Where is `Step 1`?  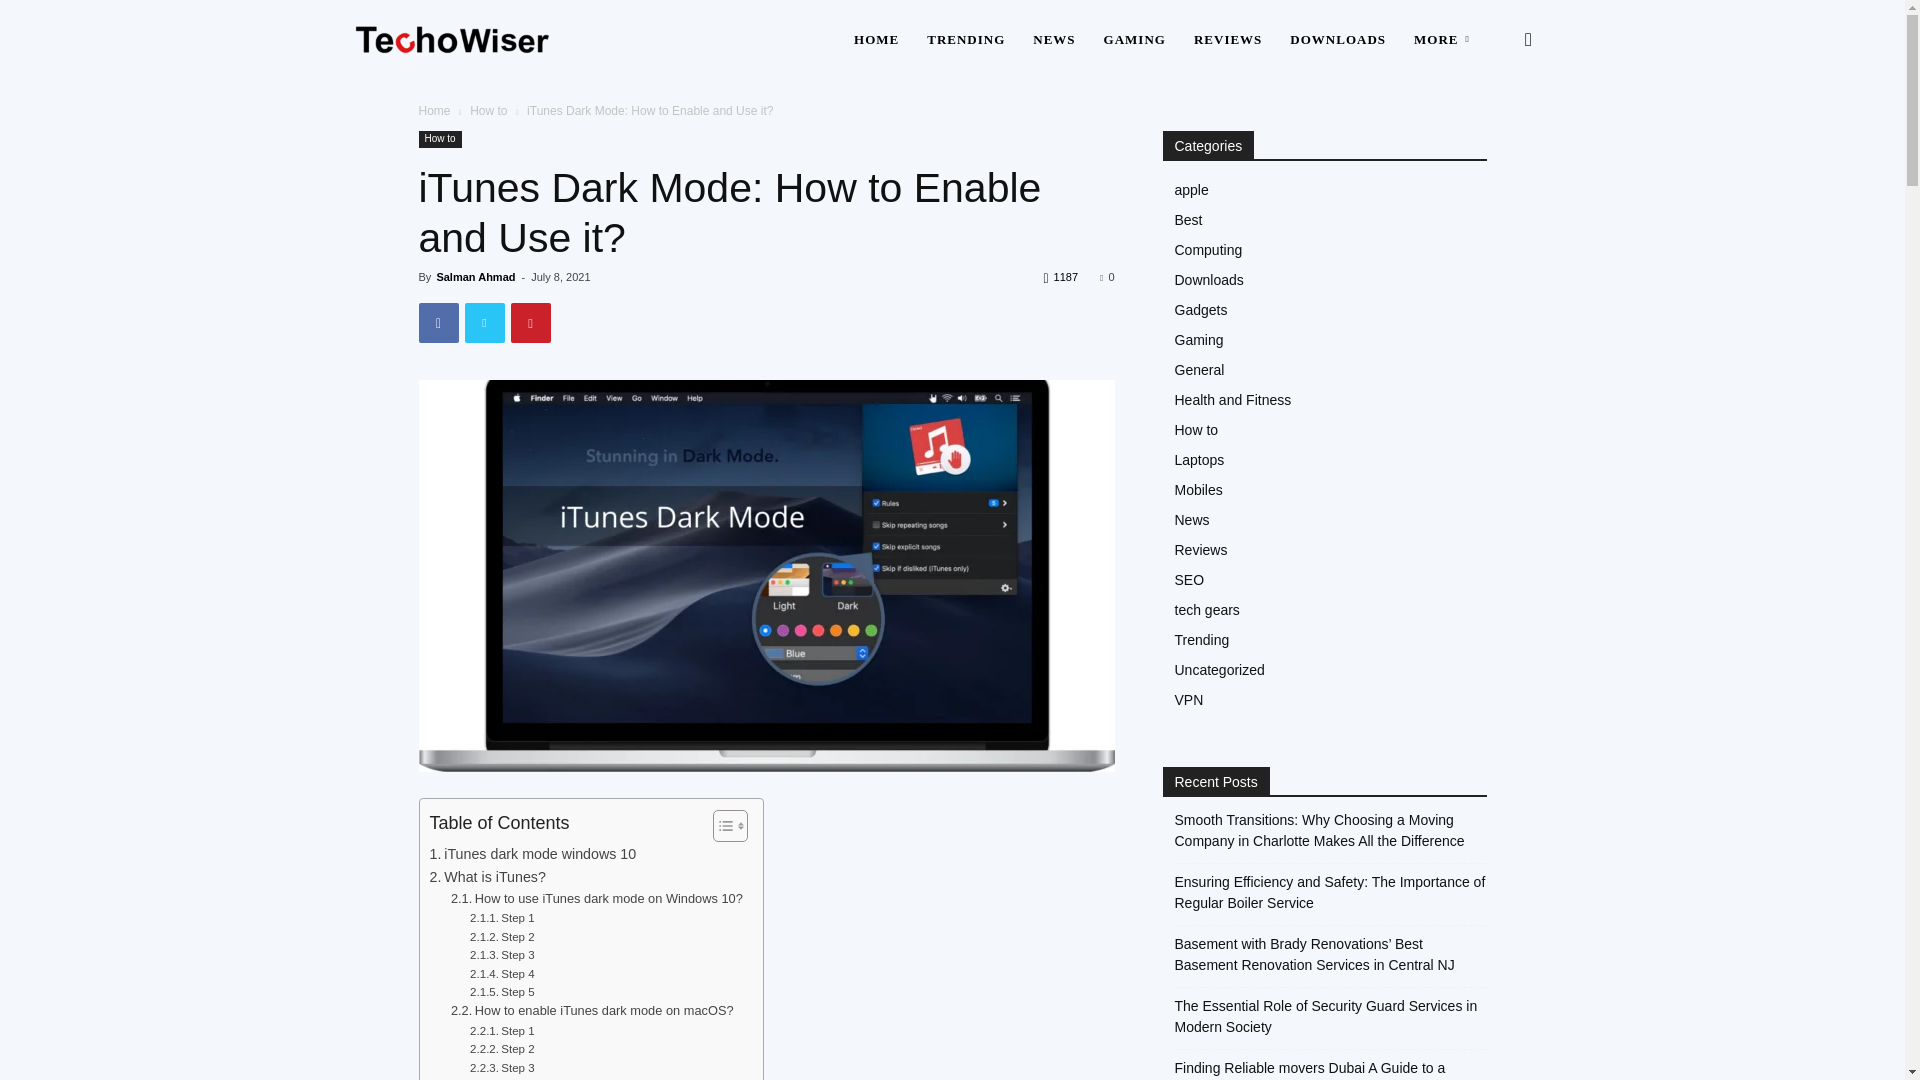 Step 1 is located at coordinates (502, 918).